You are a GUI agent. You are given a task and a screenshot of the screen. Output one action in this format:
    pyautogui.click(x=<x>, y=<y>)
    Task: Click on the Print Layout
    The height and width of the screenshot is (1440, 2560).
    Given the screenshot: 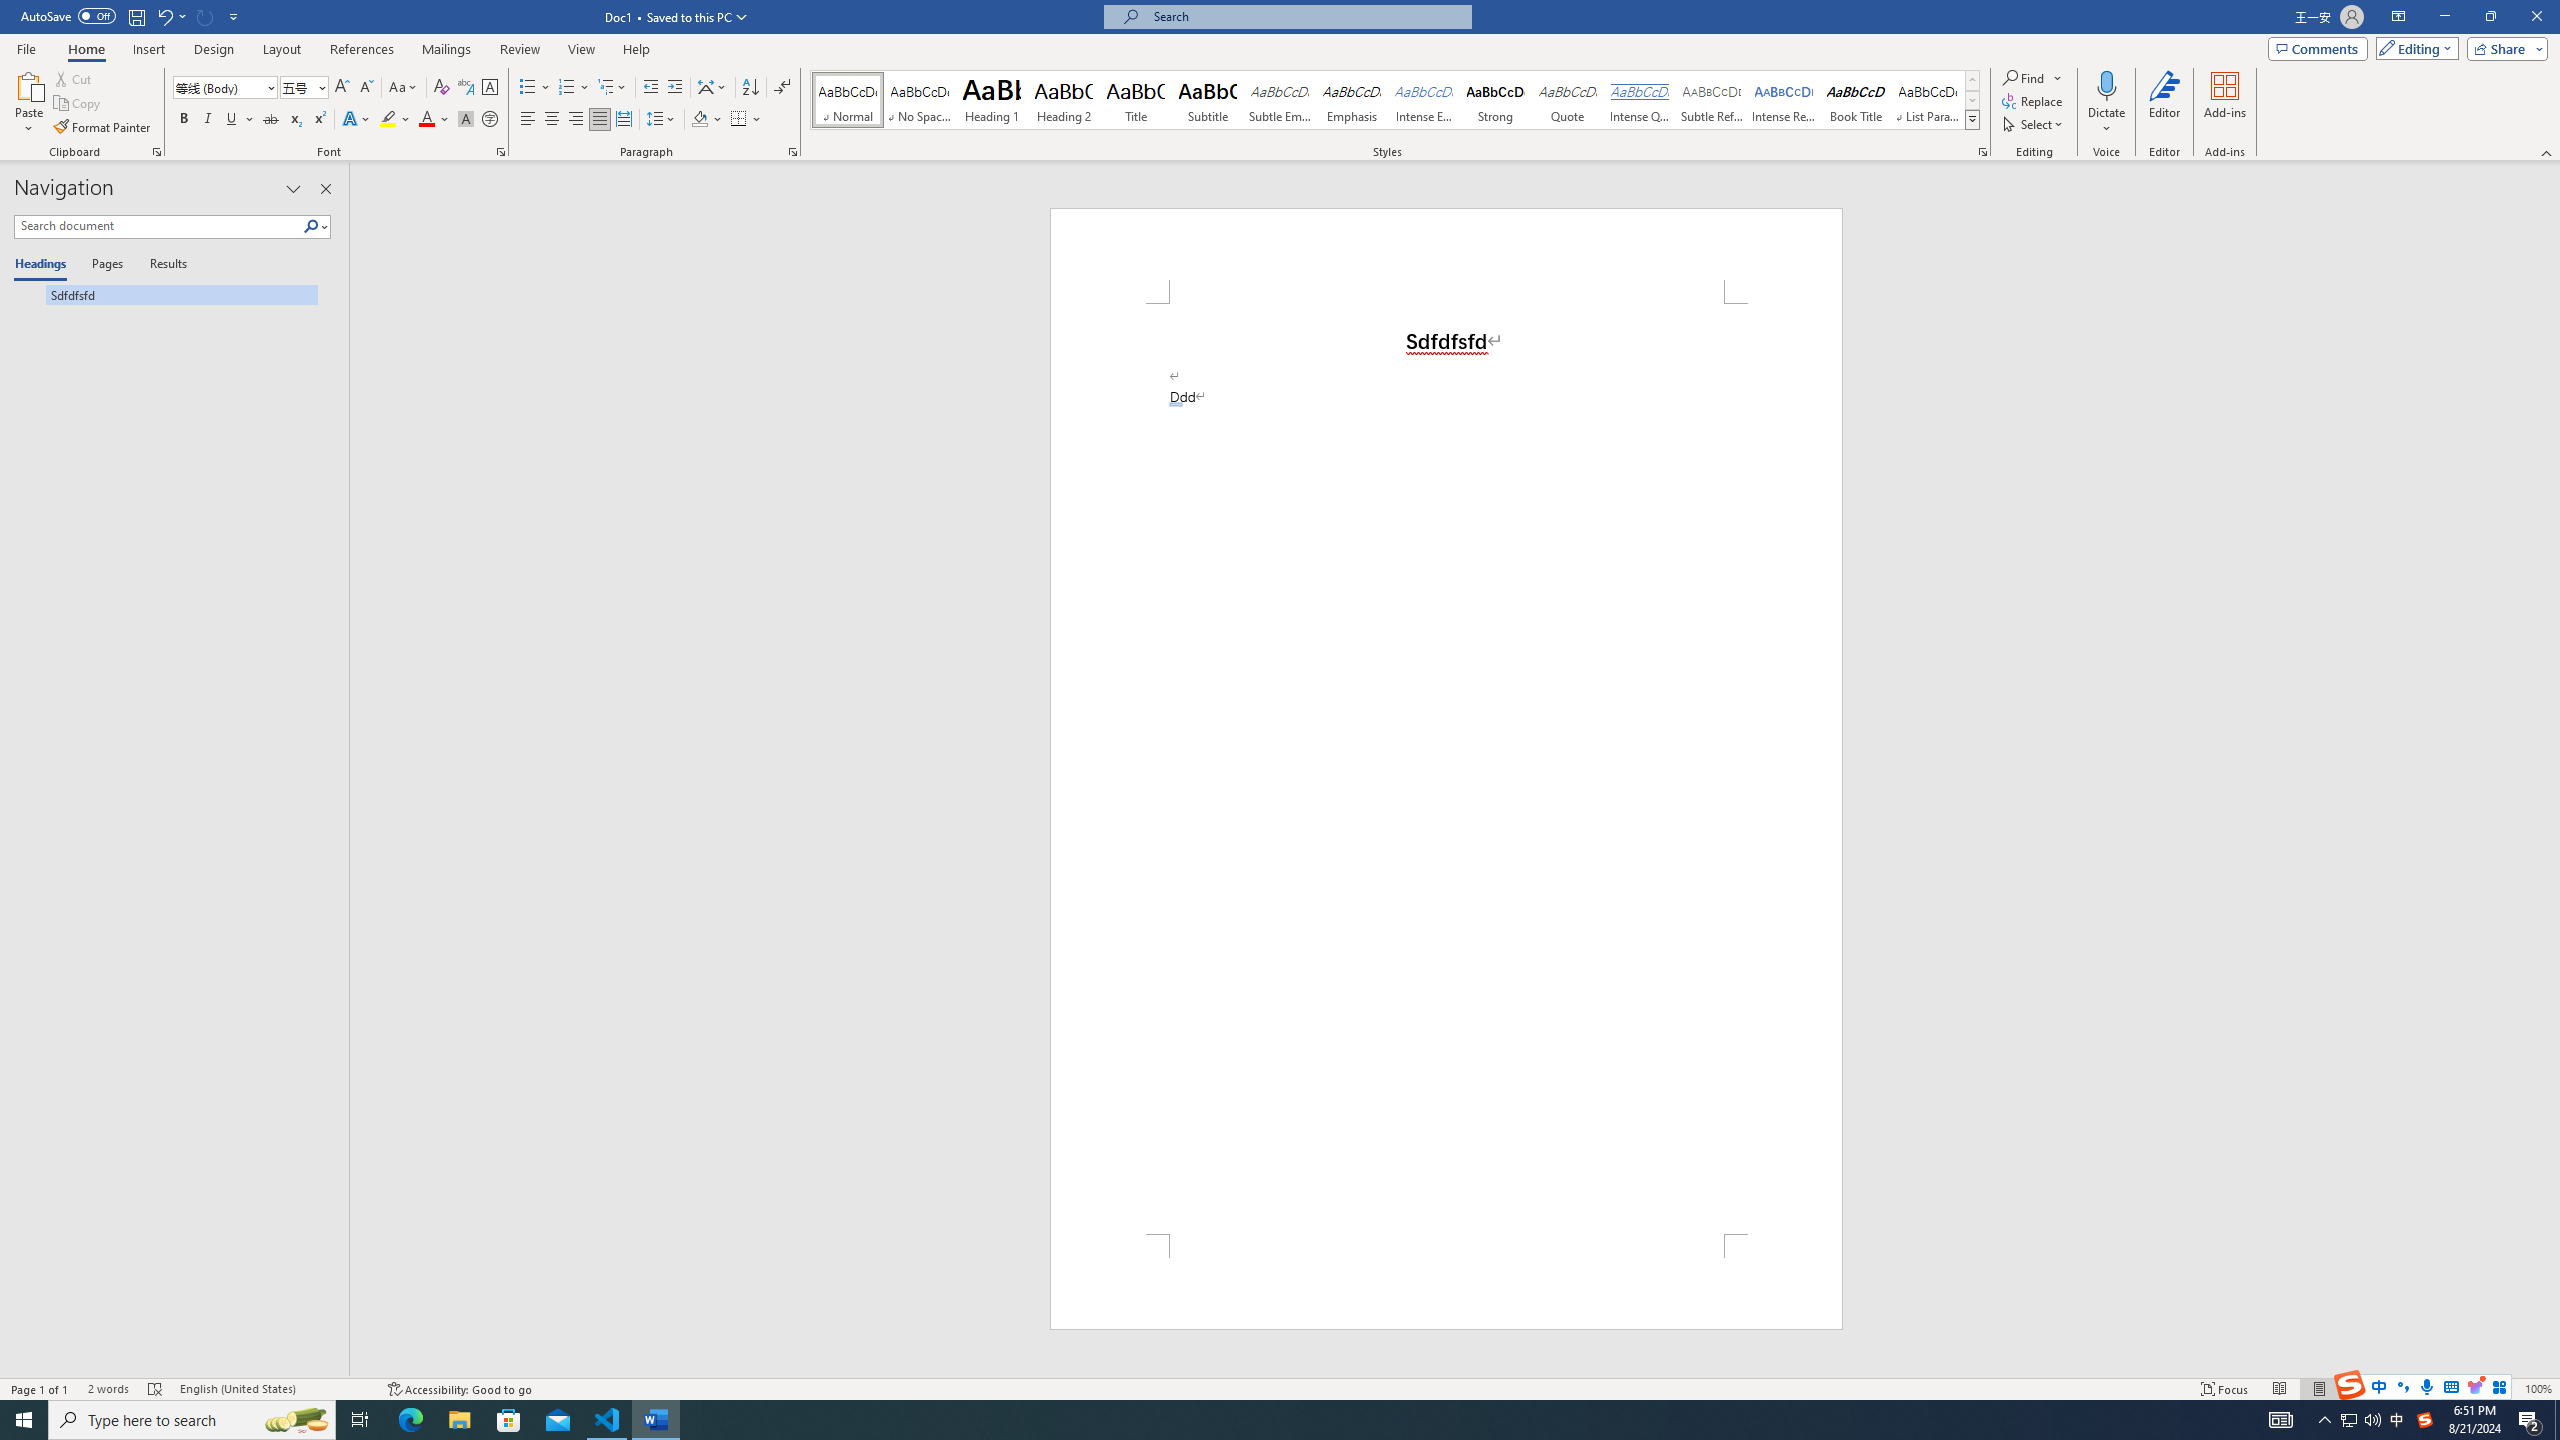 What is the action you would take?
    pyautogui.click(x=2318, y=1389)
    